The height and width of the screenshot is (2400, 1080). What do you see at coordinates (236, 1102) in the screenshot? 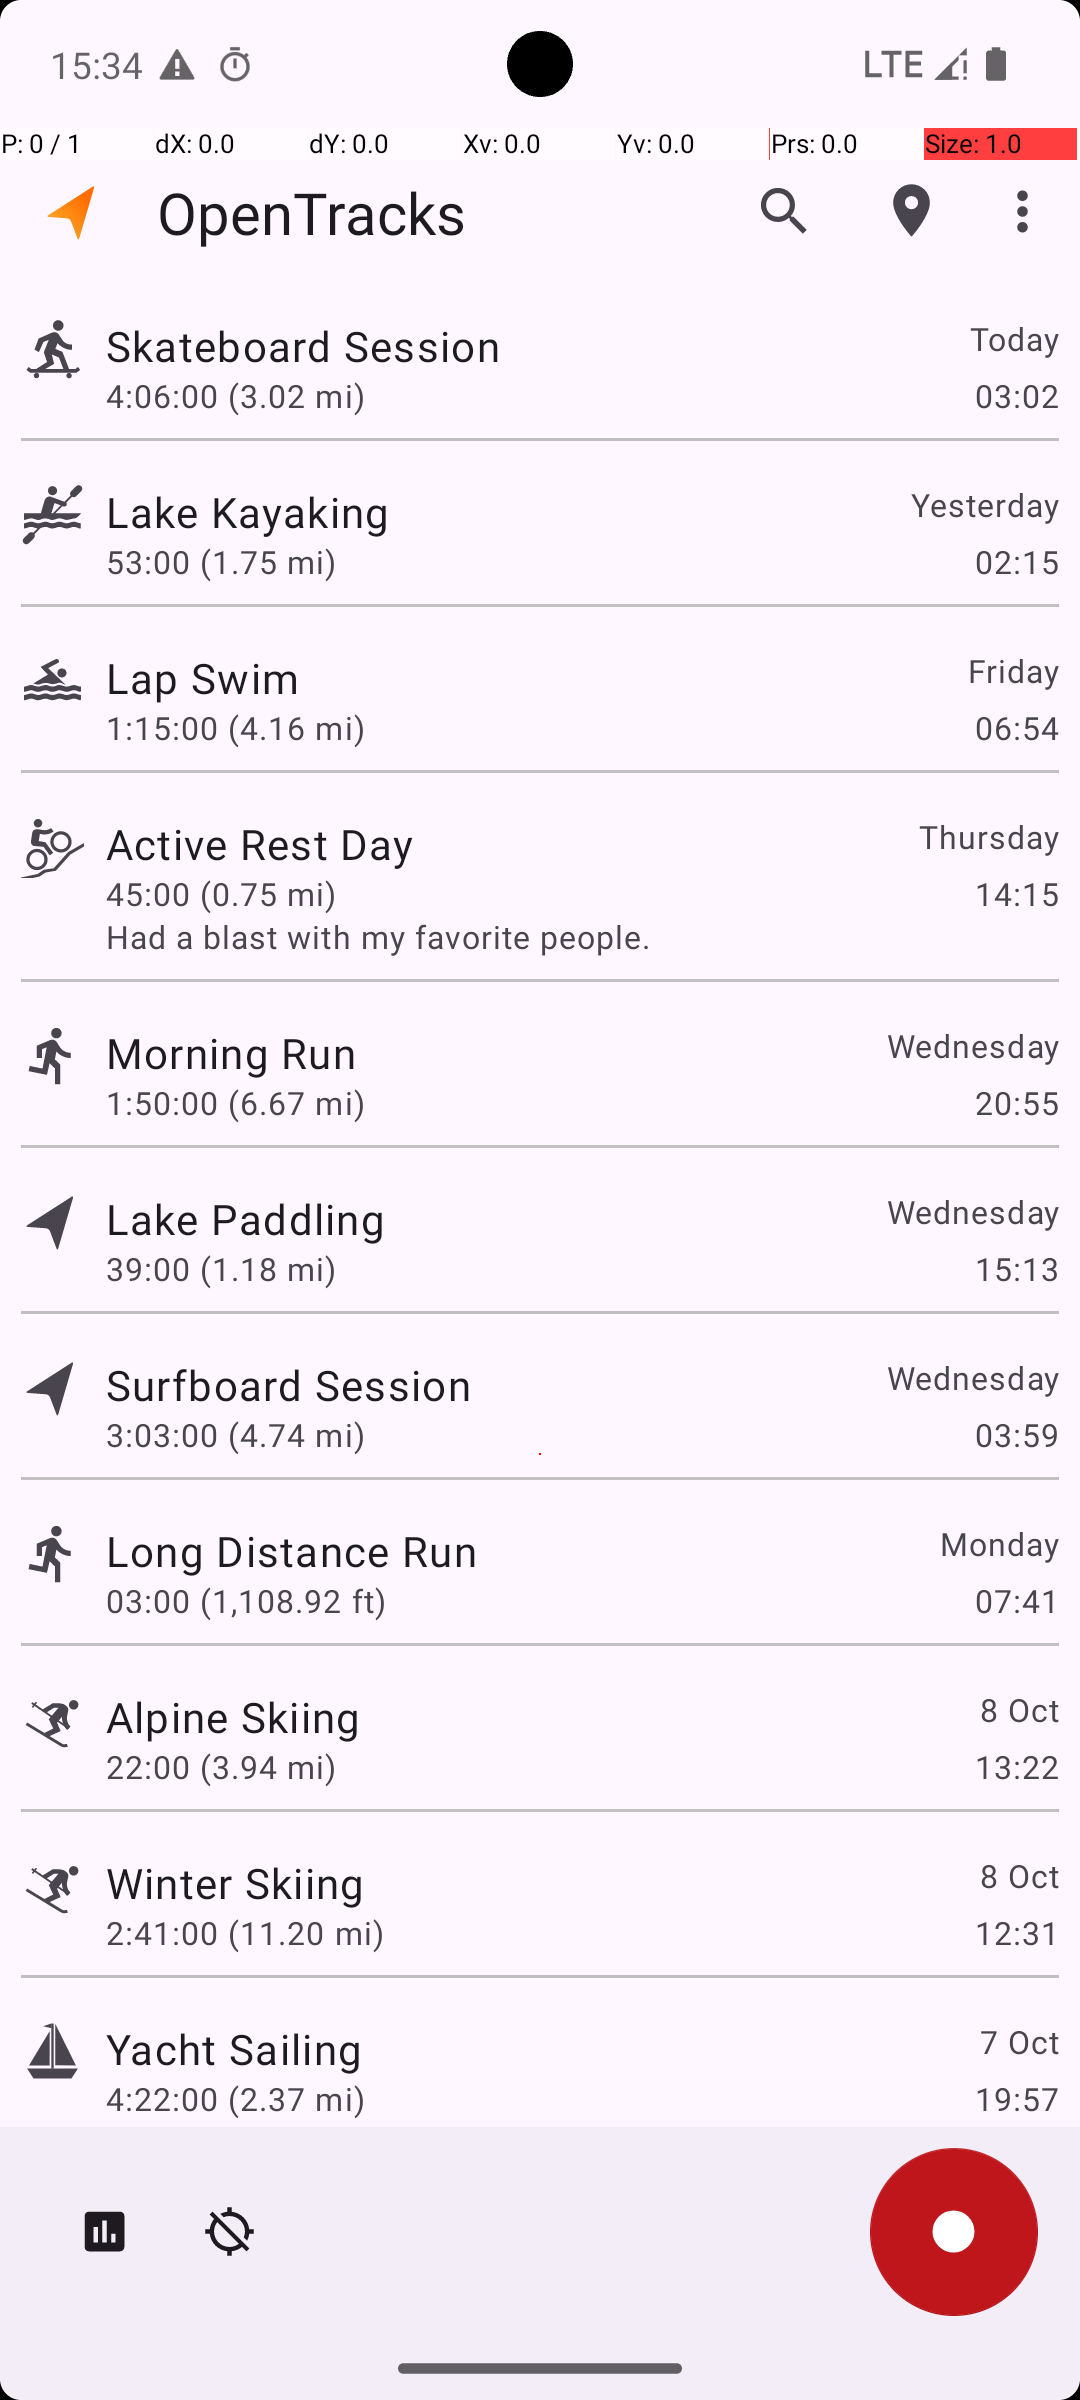
I see `1:50:00 (6.67 mi)` at bounding box center [236, 1102].